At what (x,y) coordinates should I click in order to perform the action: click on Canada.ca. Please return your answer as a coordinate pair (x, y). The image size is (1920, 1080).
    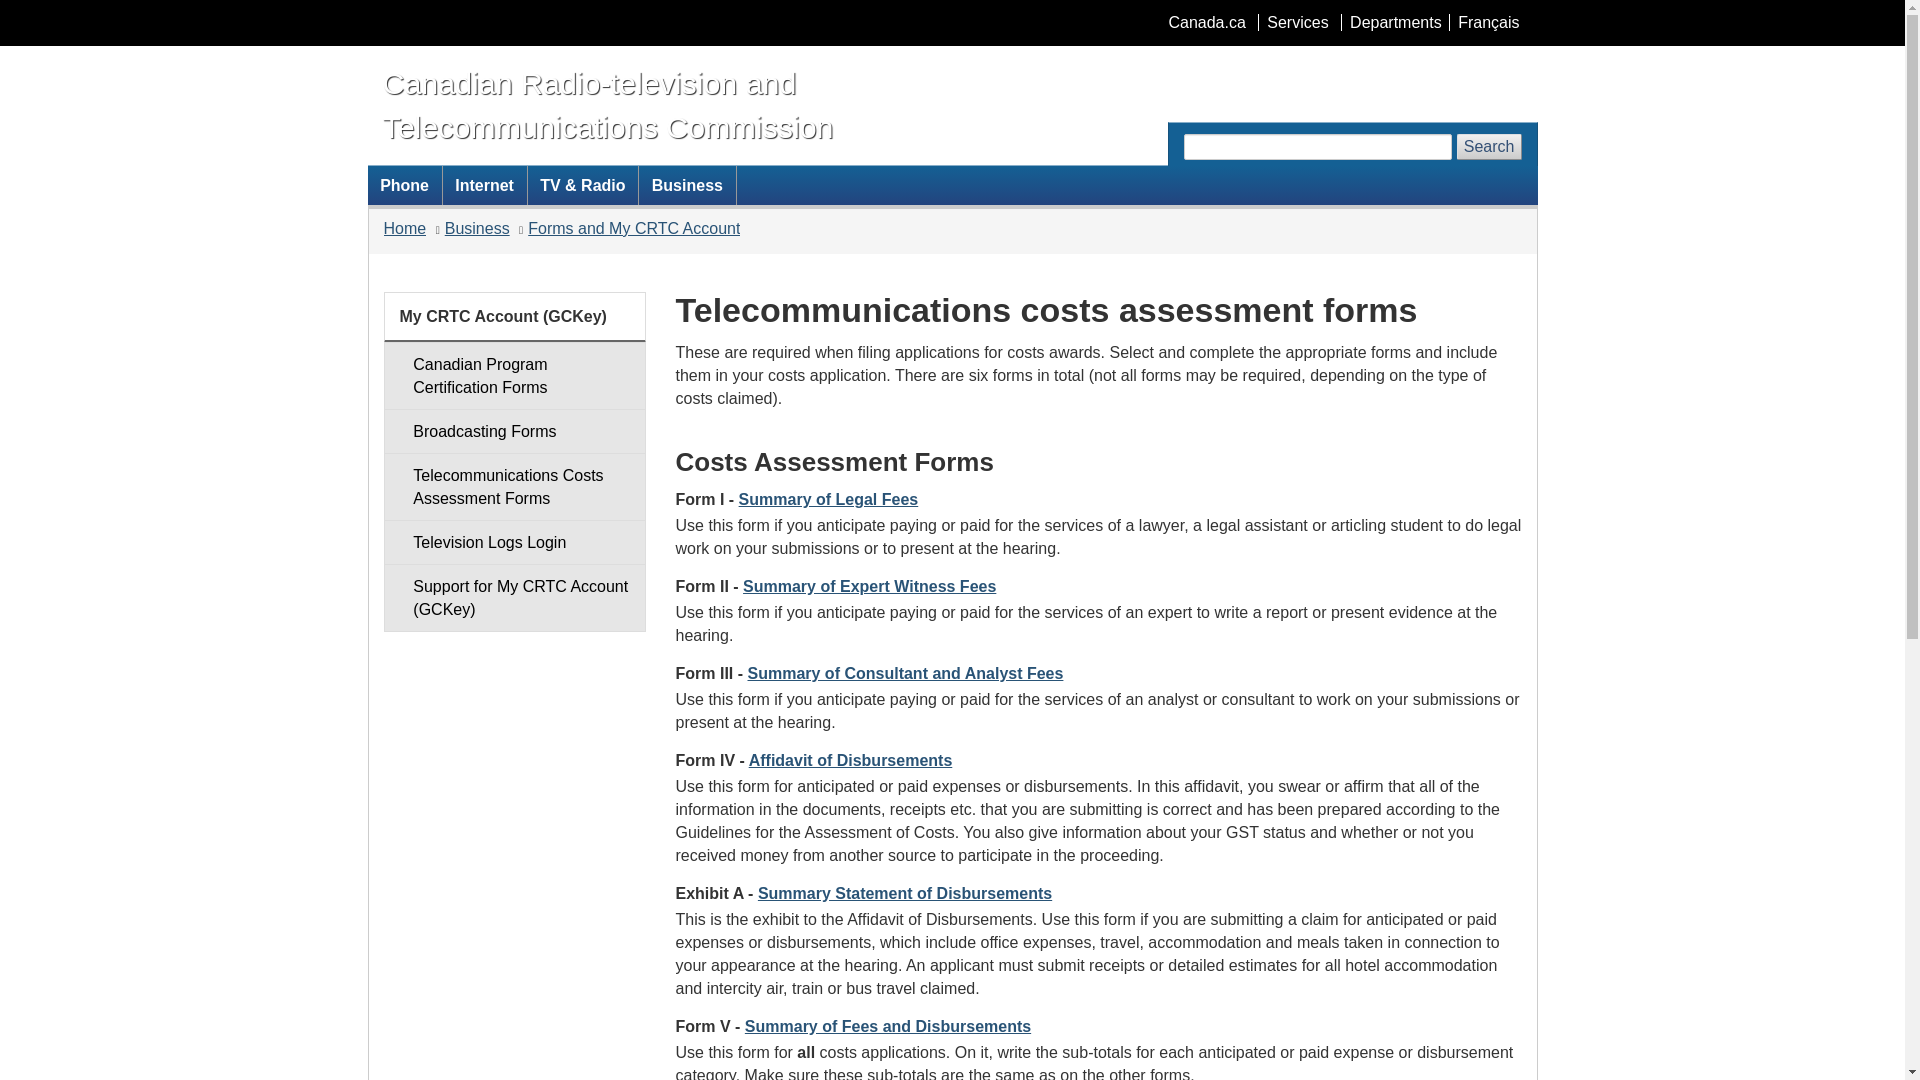
    Looking at the image, I should click on (1206, 22).